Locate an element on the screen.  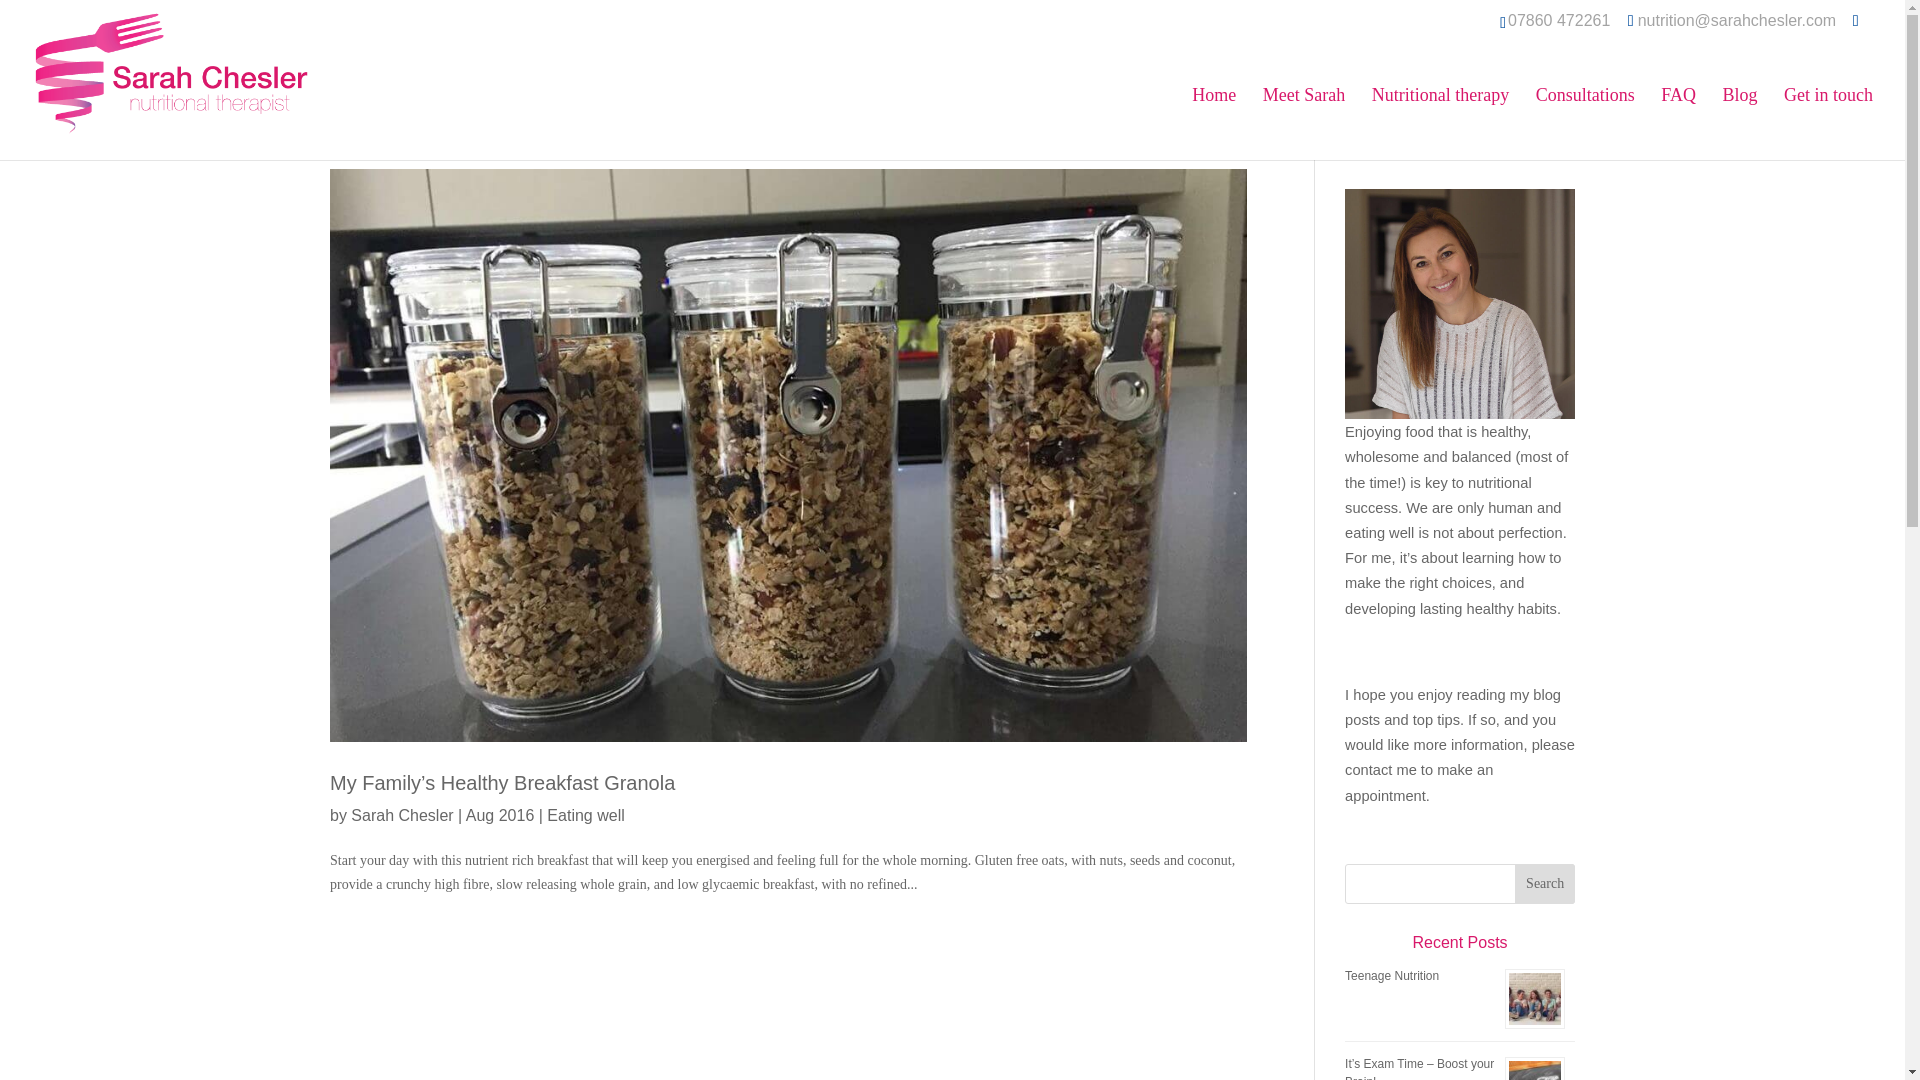
Teenage Nutrition is located at coordinates (1392, 975).